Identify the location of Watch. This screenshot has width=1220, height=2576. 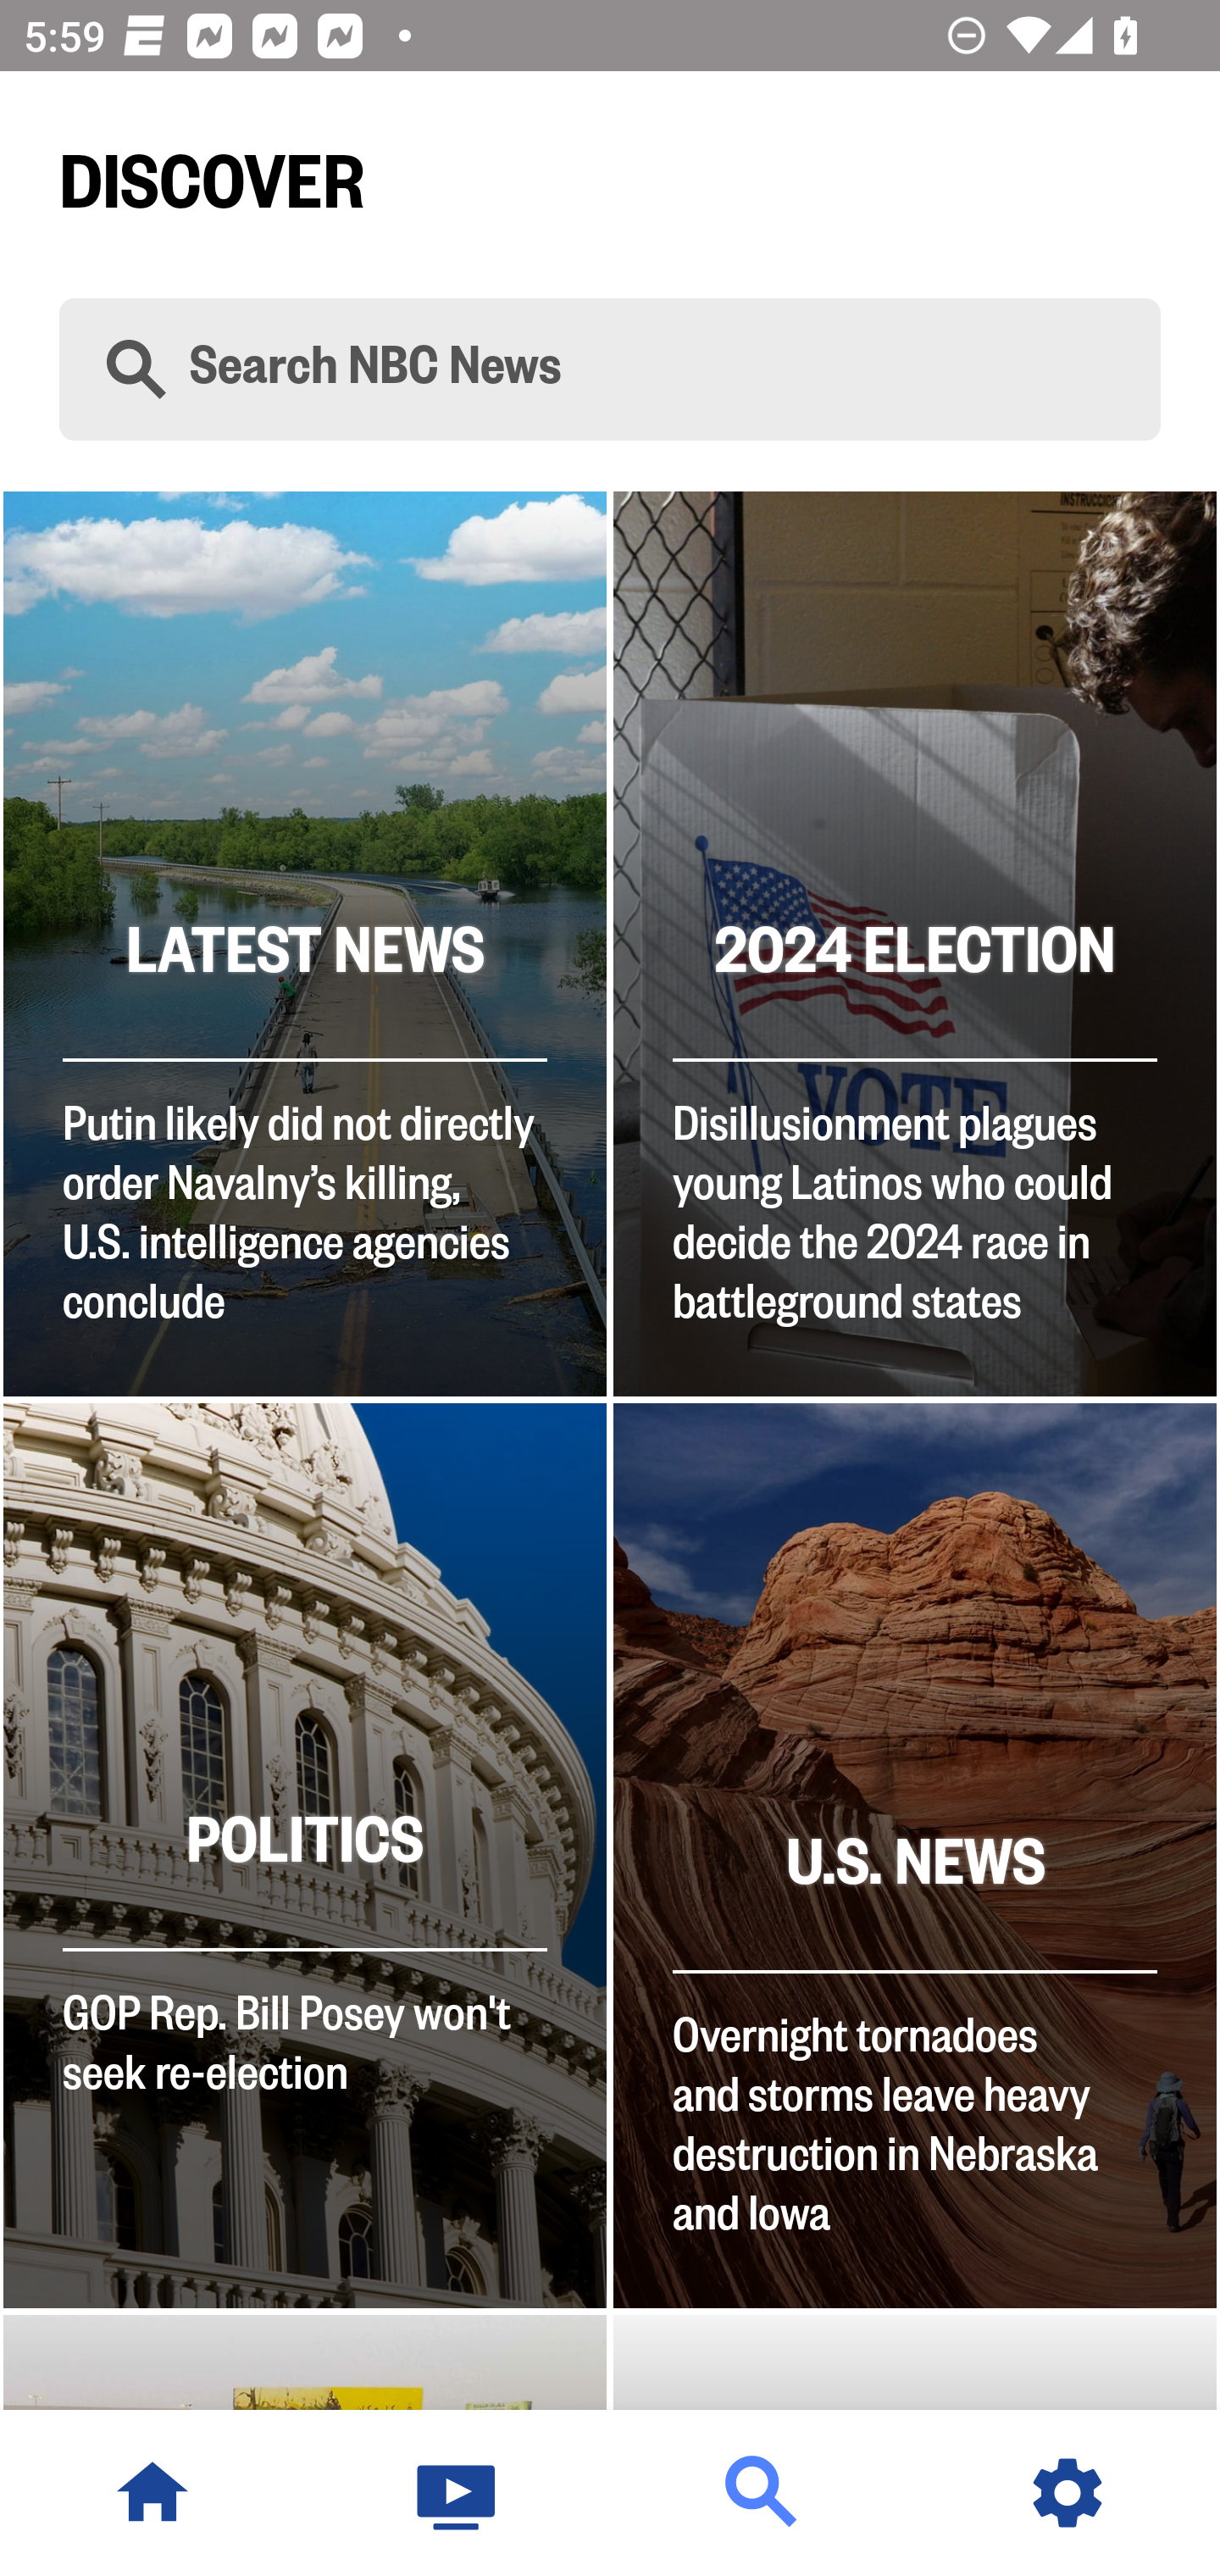
(457, 2493).